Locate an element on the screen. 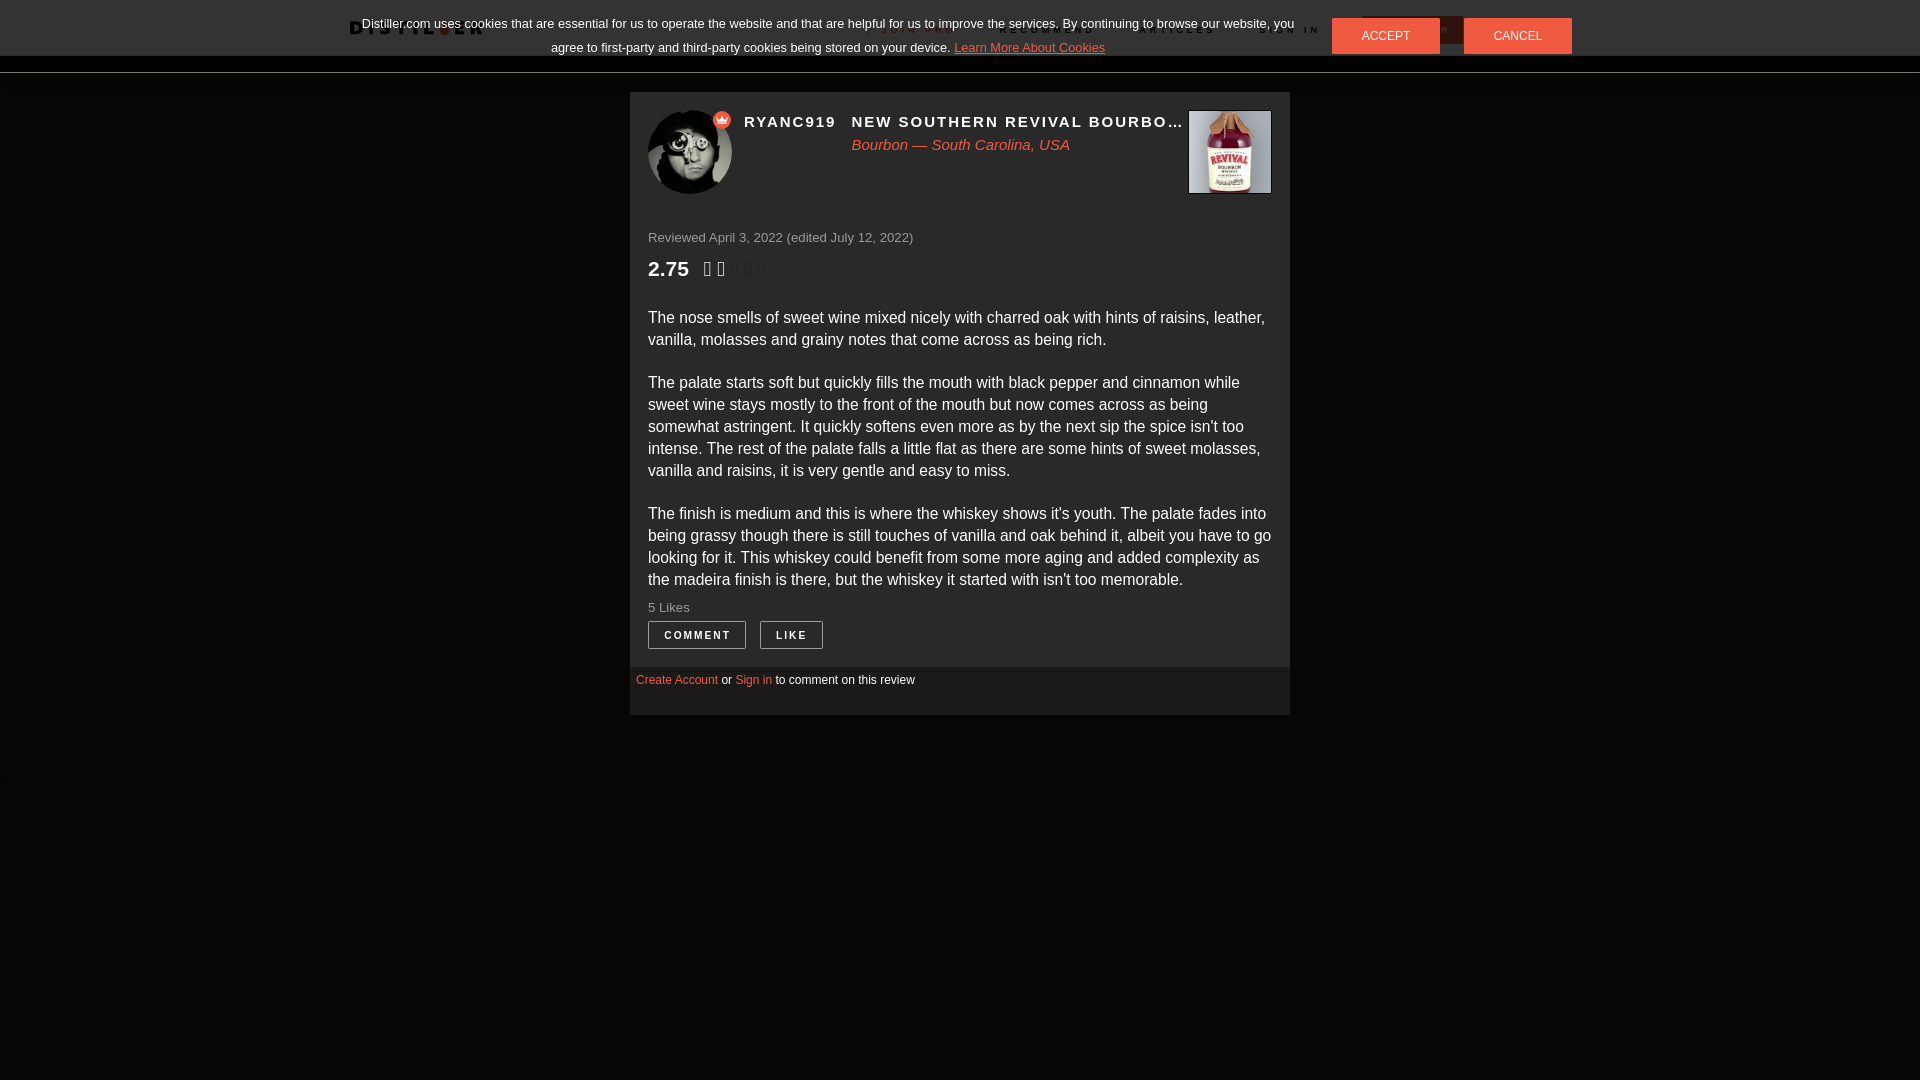 The height and width of the screenshot is (1080, 1920). Learn More About Cookies is located at coordinates (1030, 47).